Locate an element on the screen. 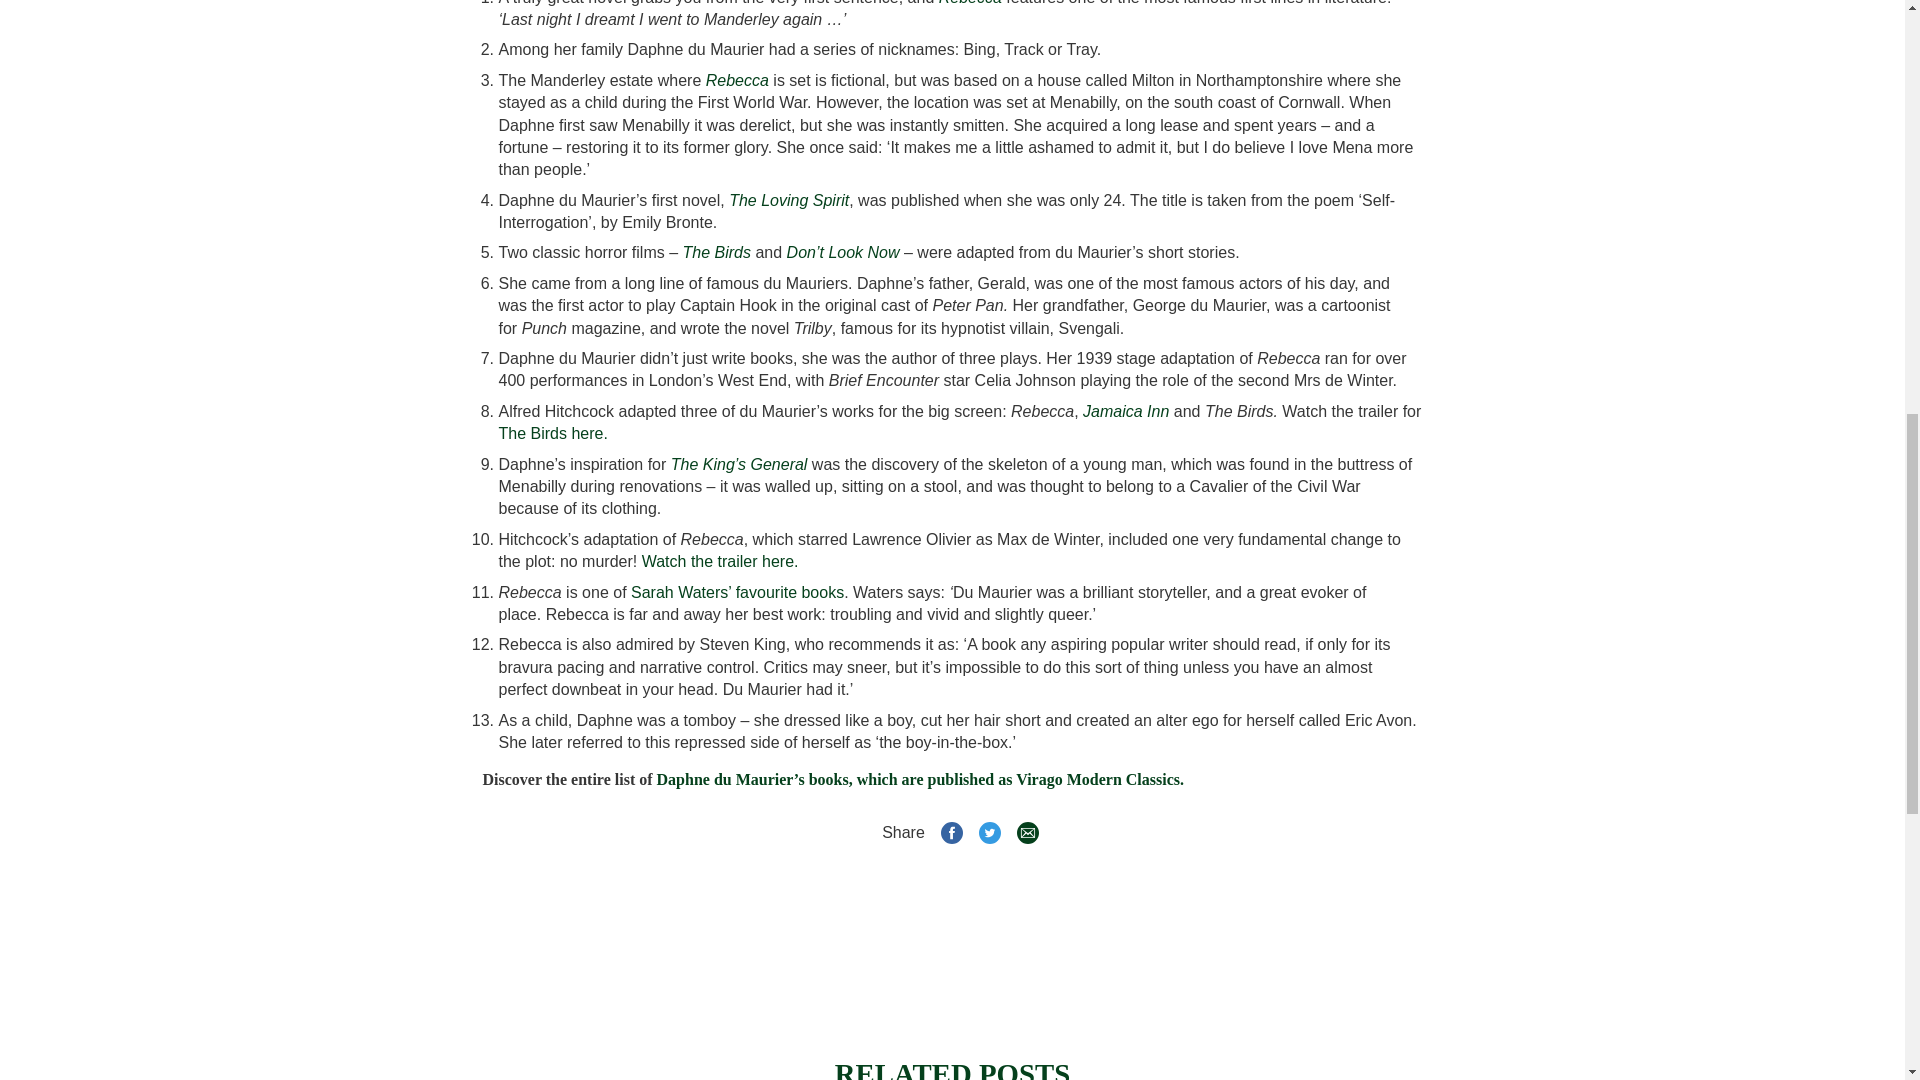 This screenshot has width=1920, height=1080. The Birds is located at coordinates (716, 252).